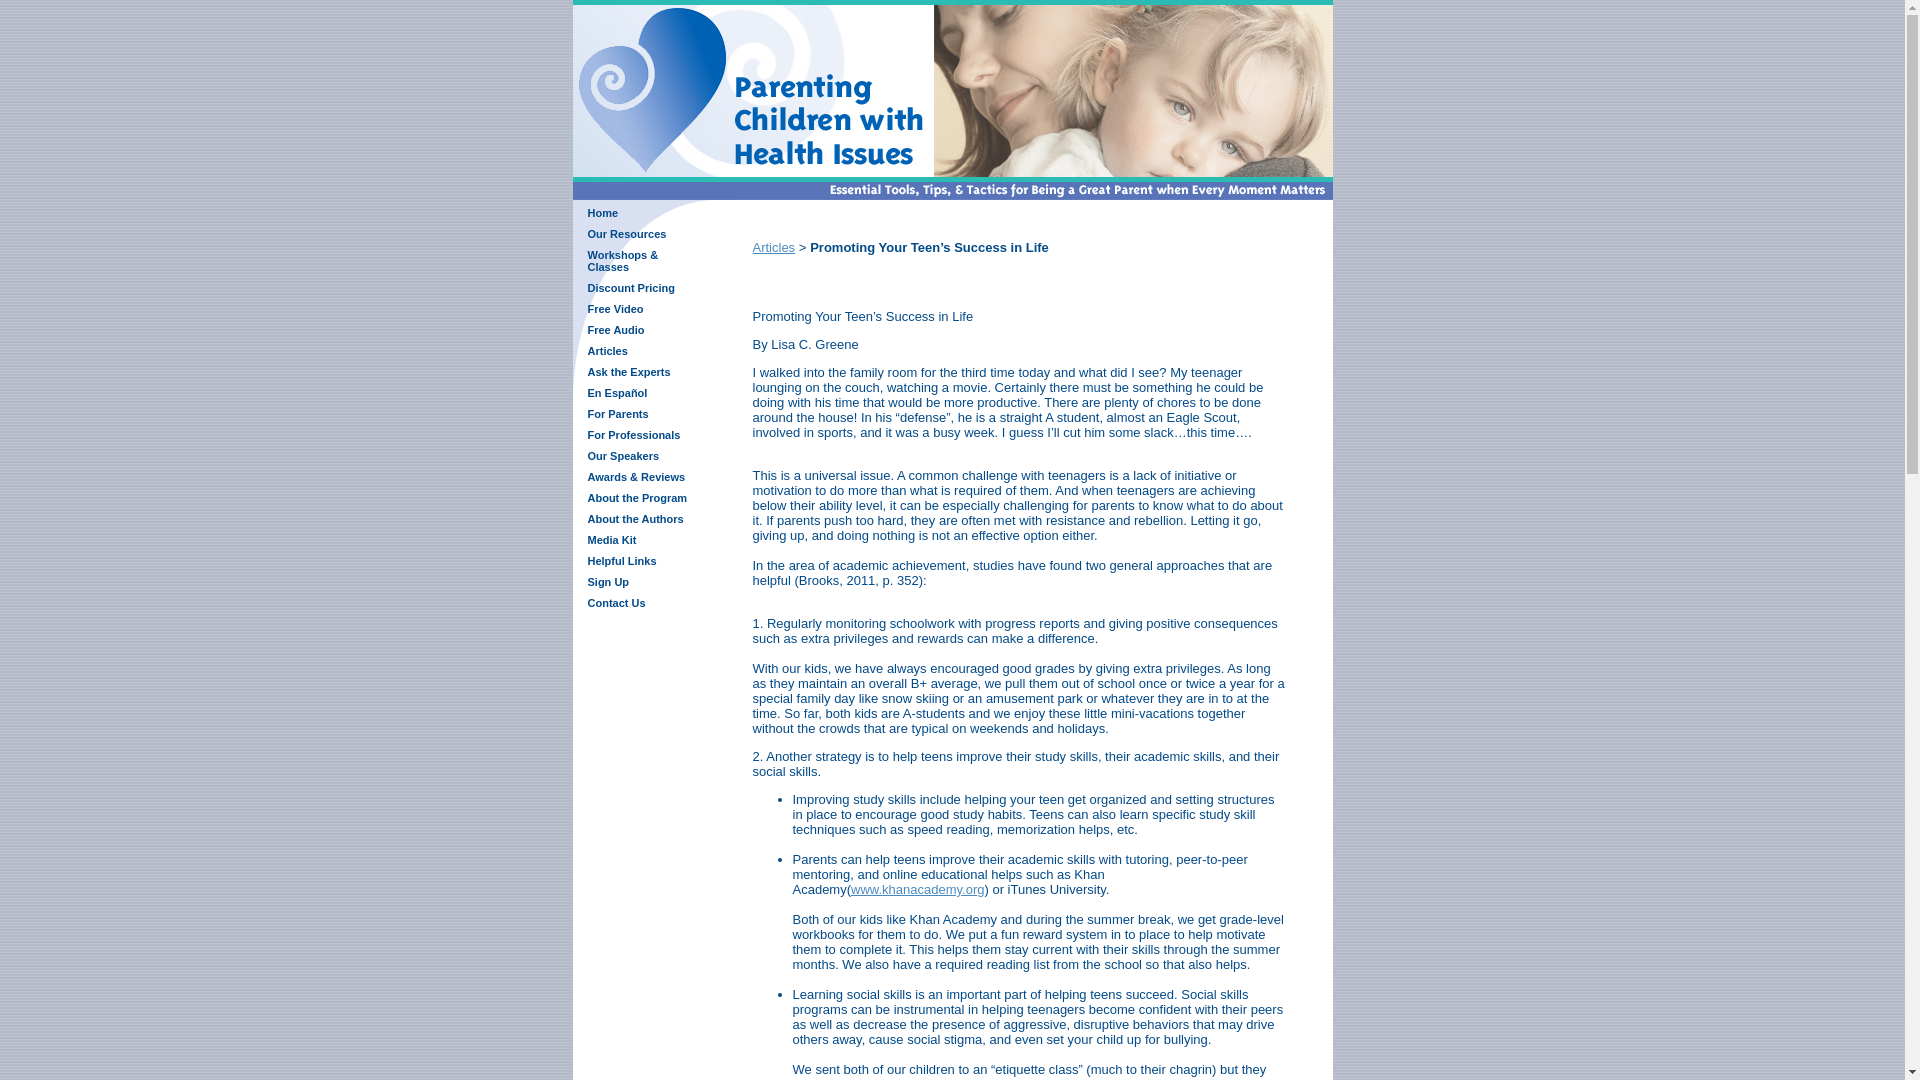 The height and width of the screenshot is (1080, 1920). I want to click on Our Speakers, so click(624, 456).